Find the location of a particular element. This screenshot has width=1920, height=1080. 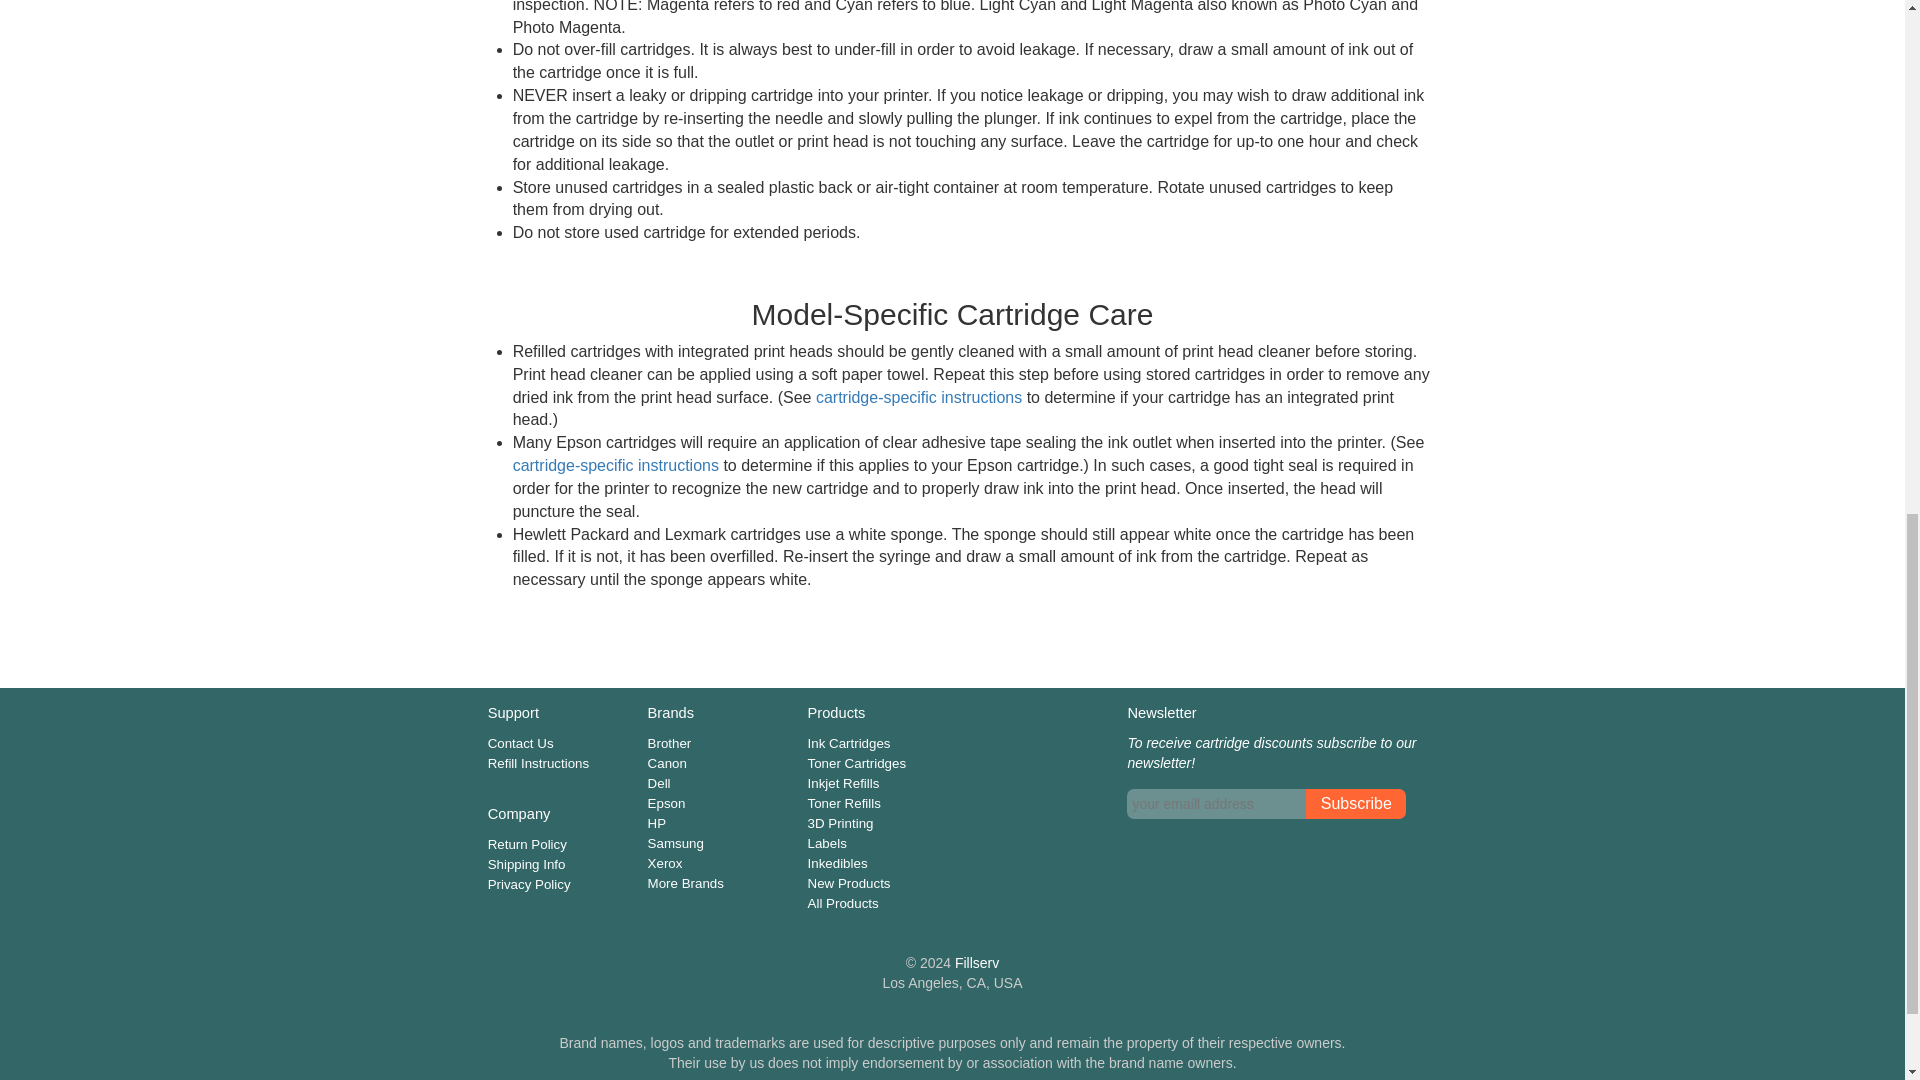

Shipping Info is located at coordinates (526, 864).